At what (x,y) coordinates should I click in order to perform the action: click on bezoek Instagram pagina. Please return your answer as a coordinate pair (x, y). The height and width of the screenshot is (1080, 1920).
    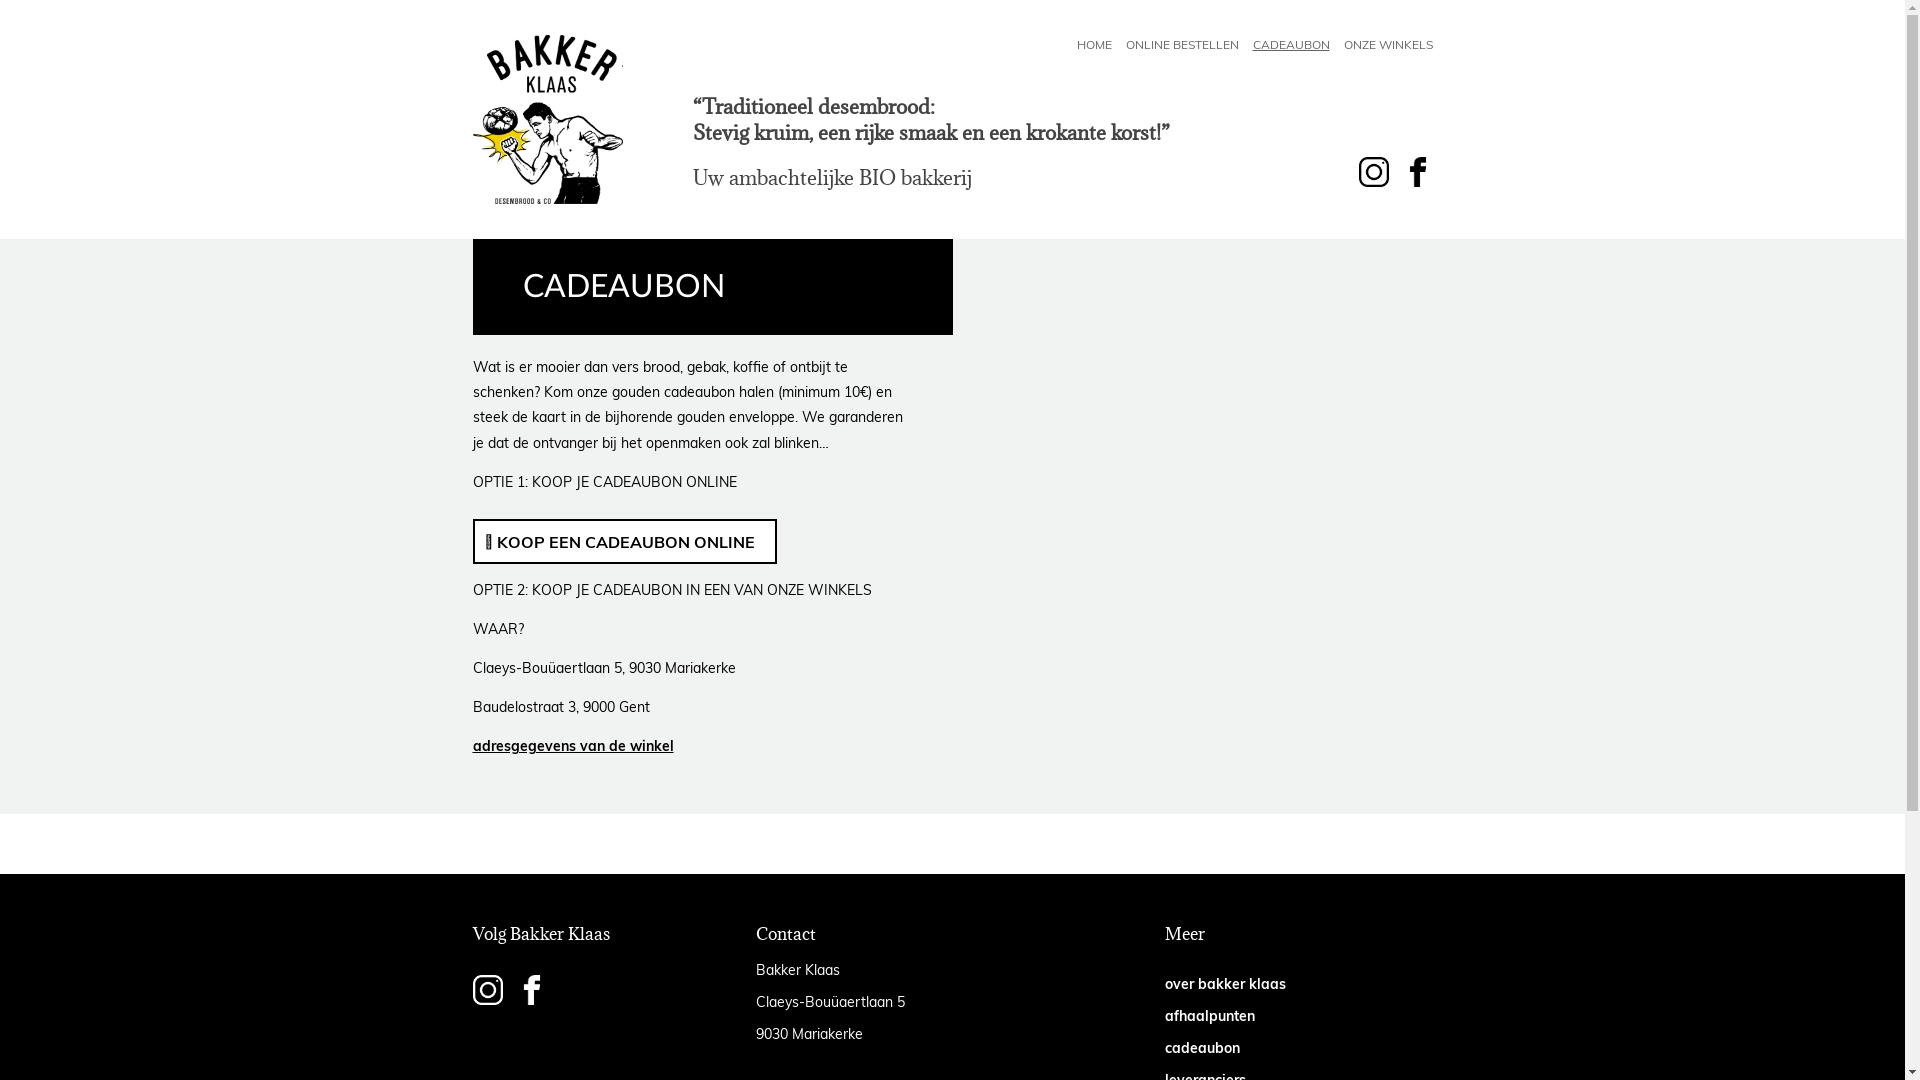
    Looking at the image, I should click on (487, 992).